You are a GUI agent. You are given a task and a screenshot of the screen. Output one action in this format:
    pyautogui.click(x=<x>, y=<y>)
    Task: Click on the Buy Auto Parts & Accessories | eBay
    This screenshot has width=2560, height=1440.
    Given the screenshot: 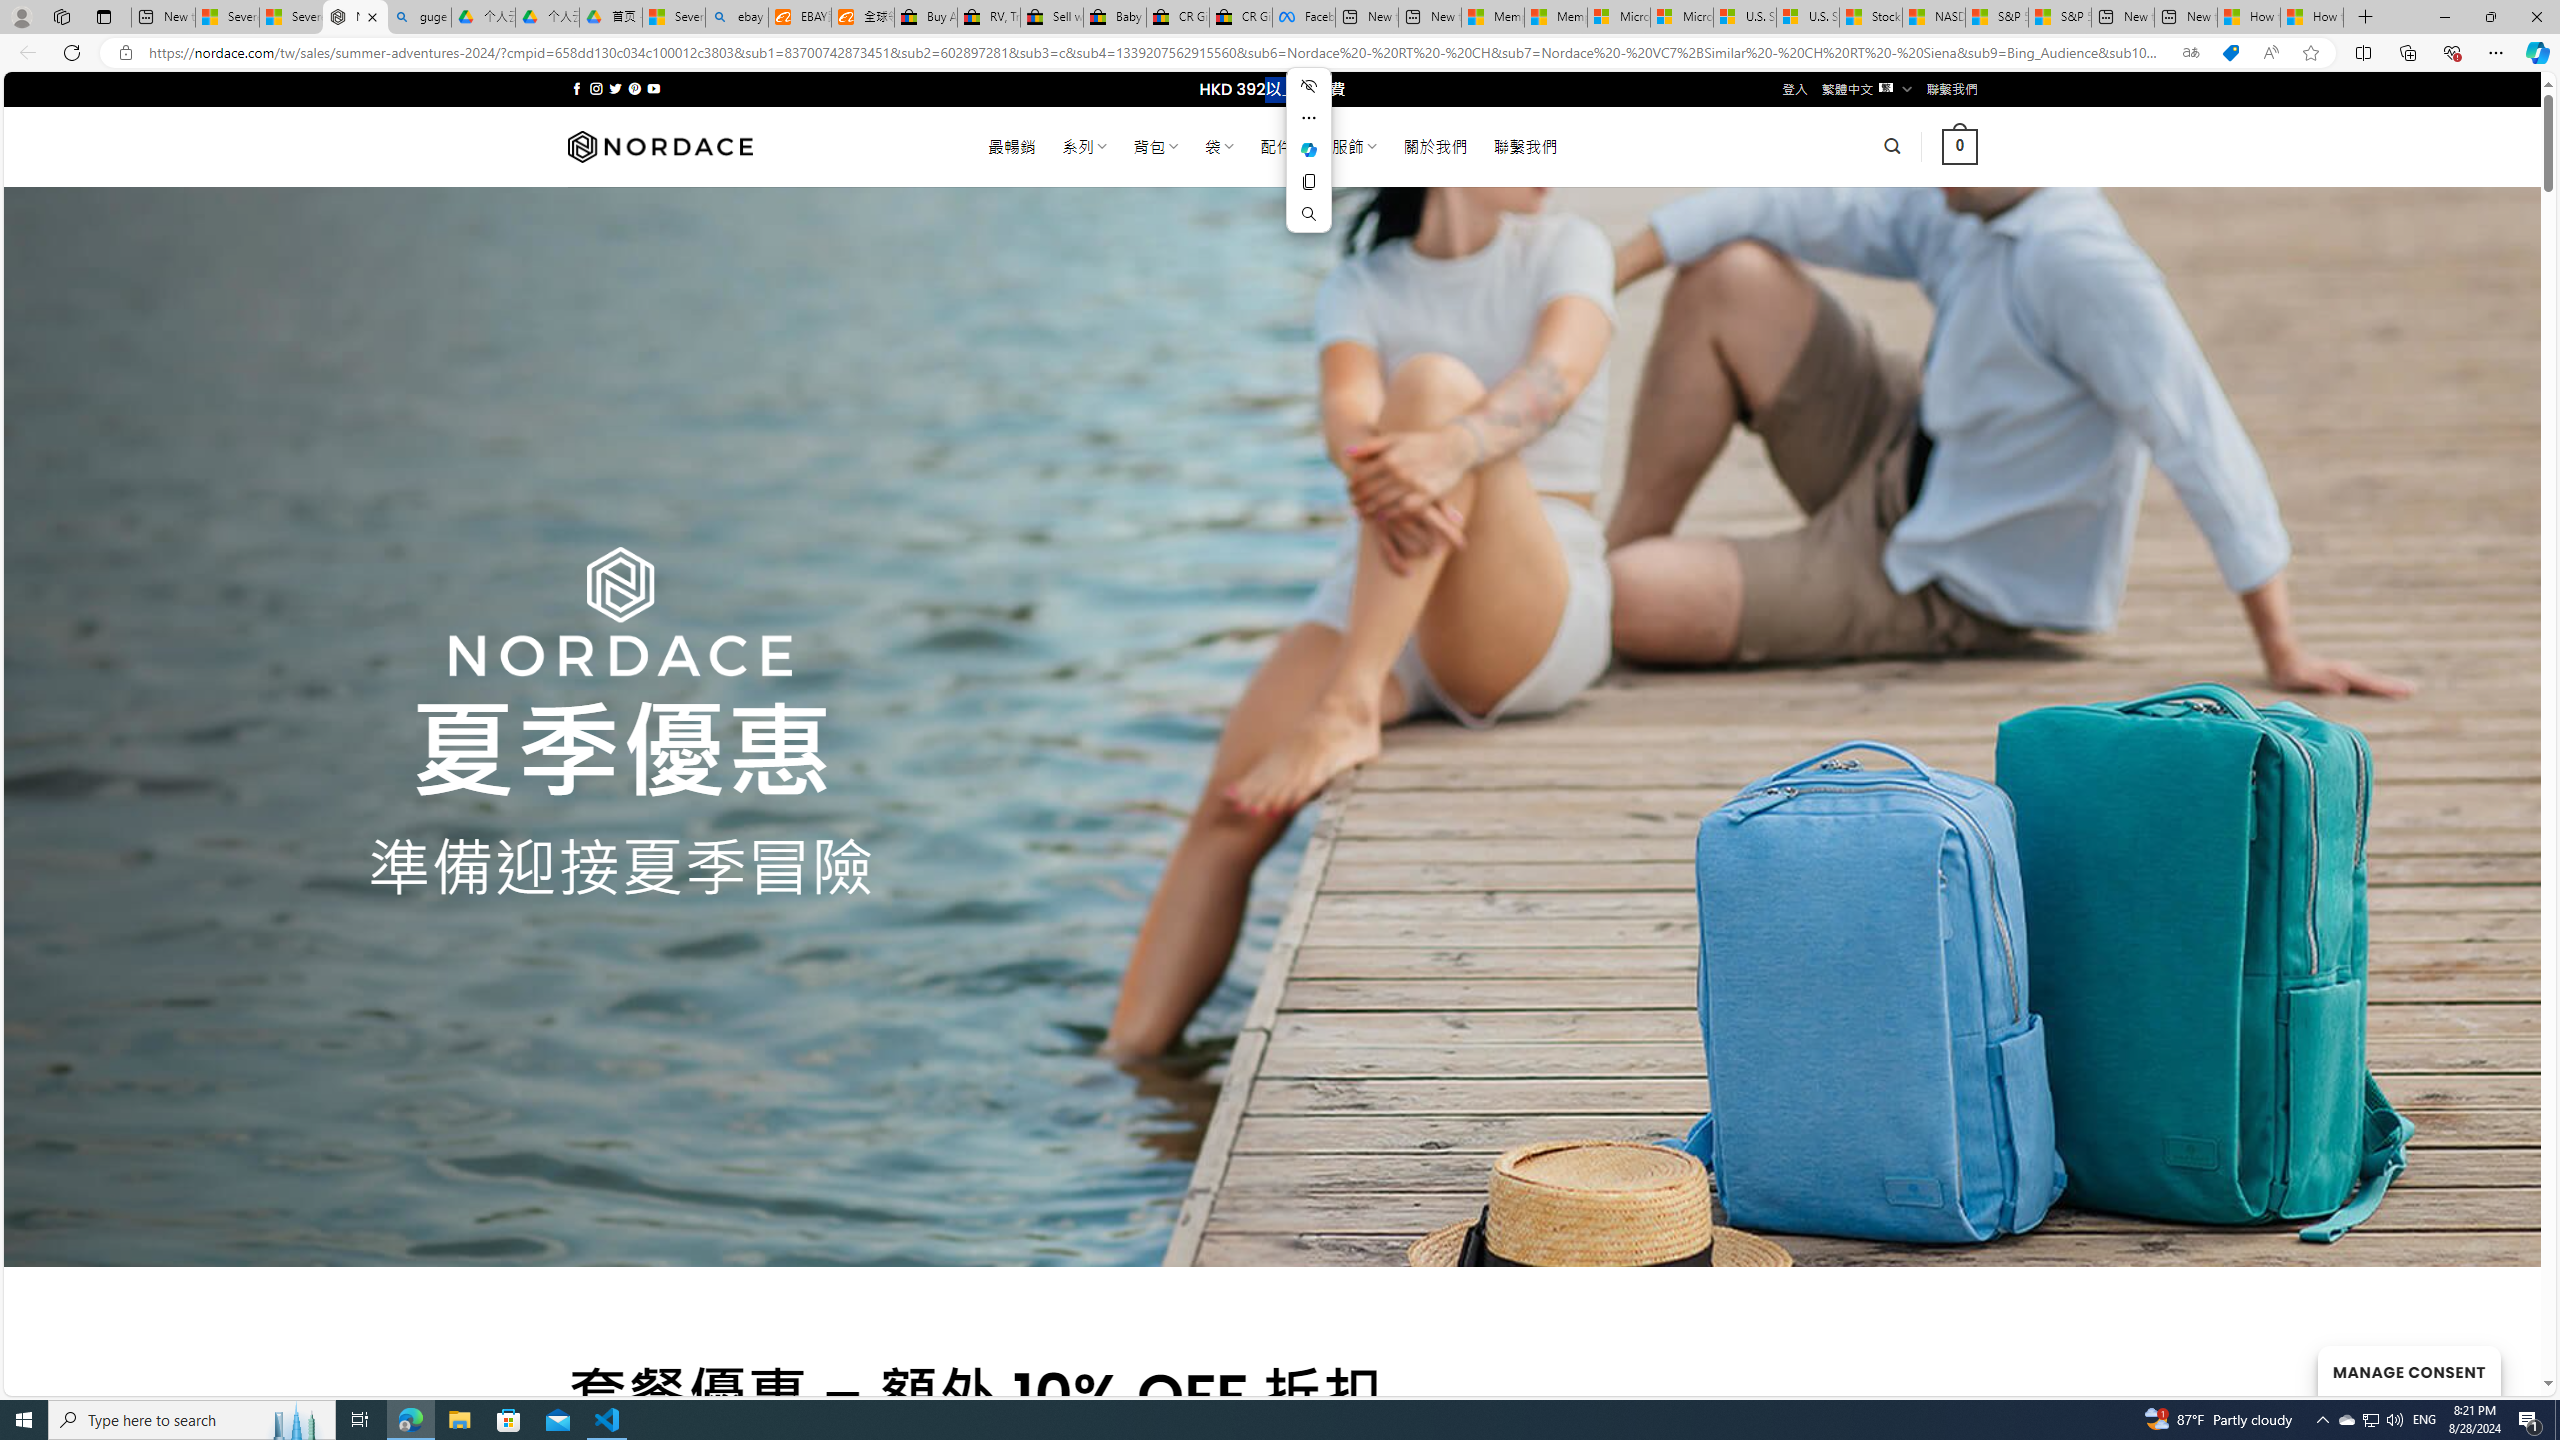 What is the action you would take?
    pyautogui.click(x=925, y=17)
    